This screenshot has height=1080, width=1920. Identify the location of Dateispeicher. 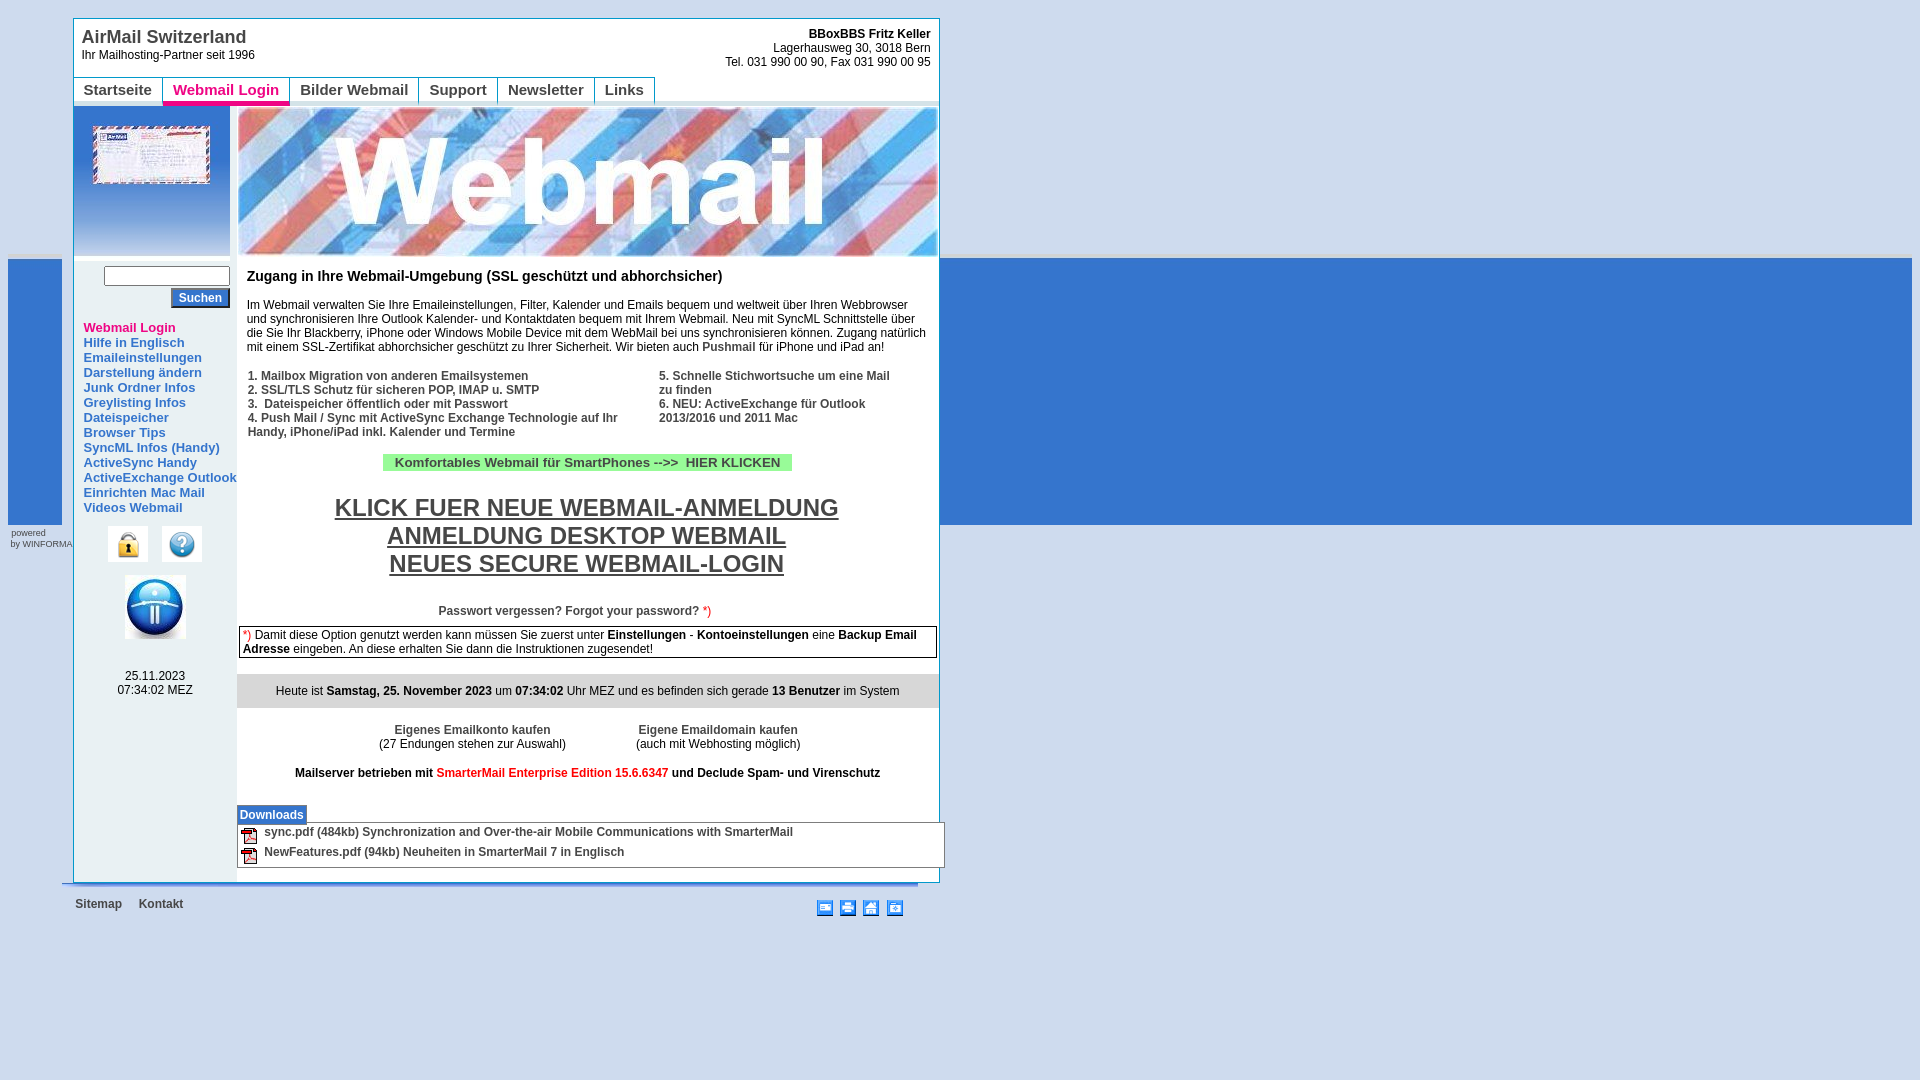
(122, 418).